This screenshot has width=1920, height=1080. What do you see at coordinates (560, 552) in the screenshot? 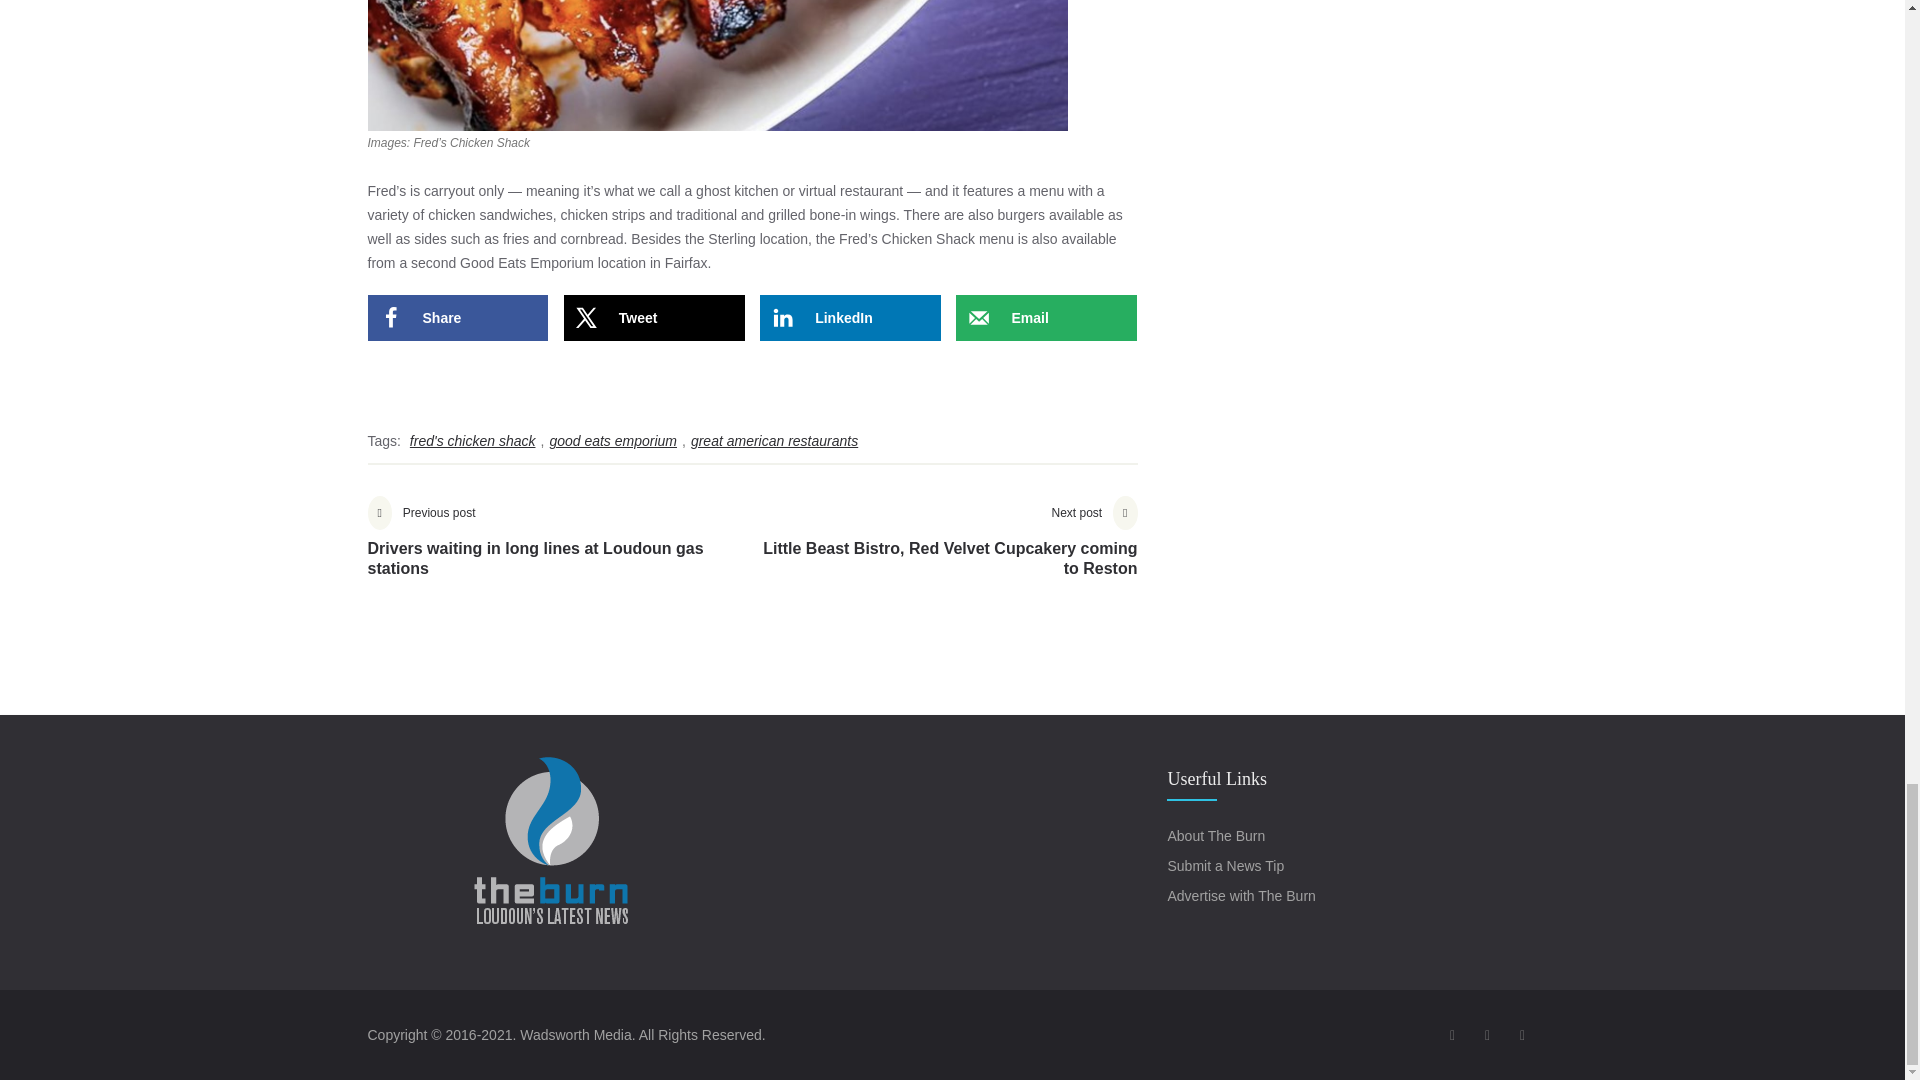
I see `prev post` at bounding box center [560, 552].